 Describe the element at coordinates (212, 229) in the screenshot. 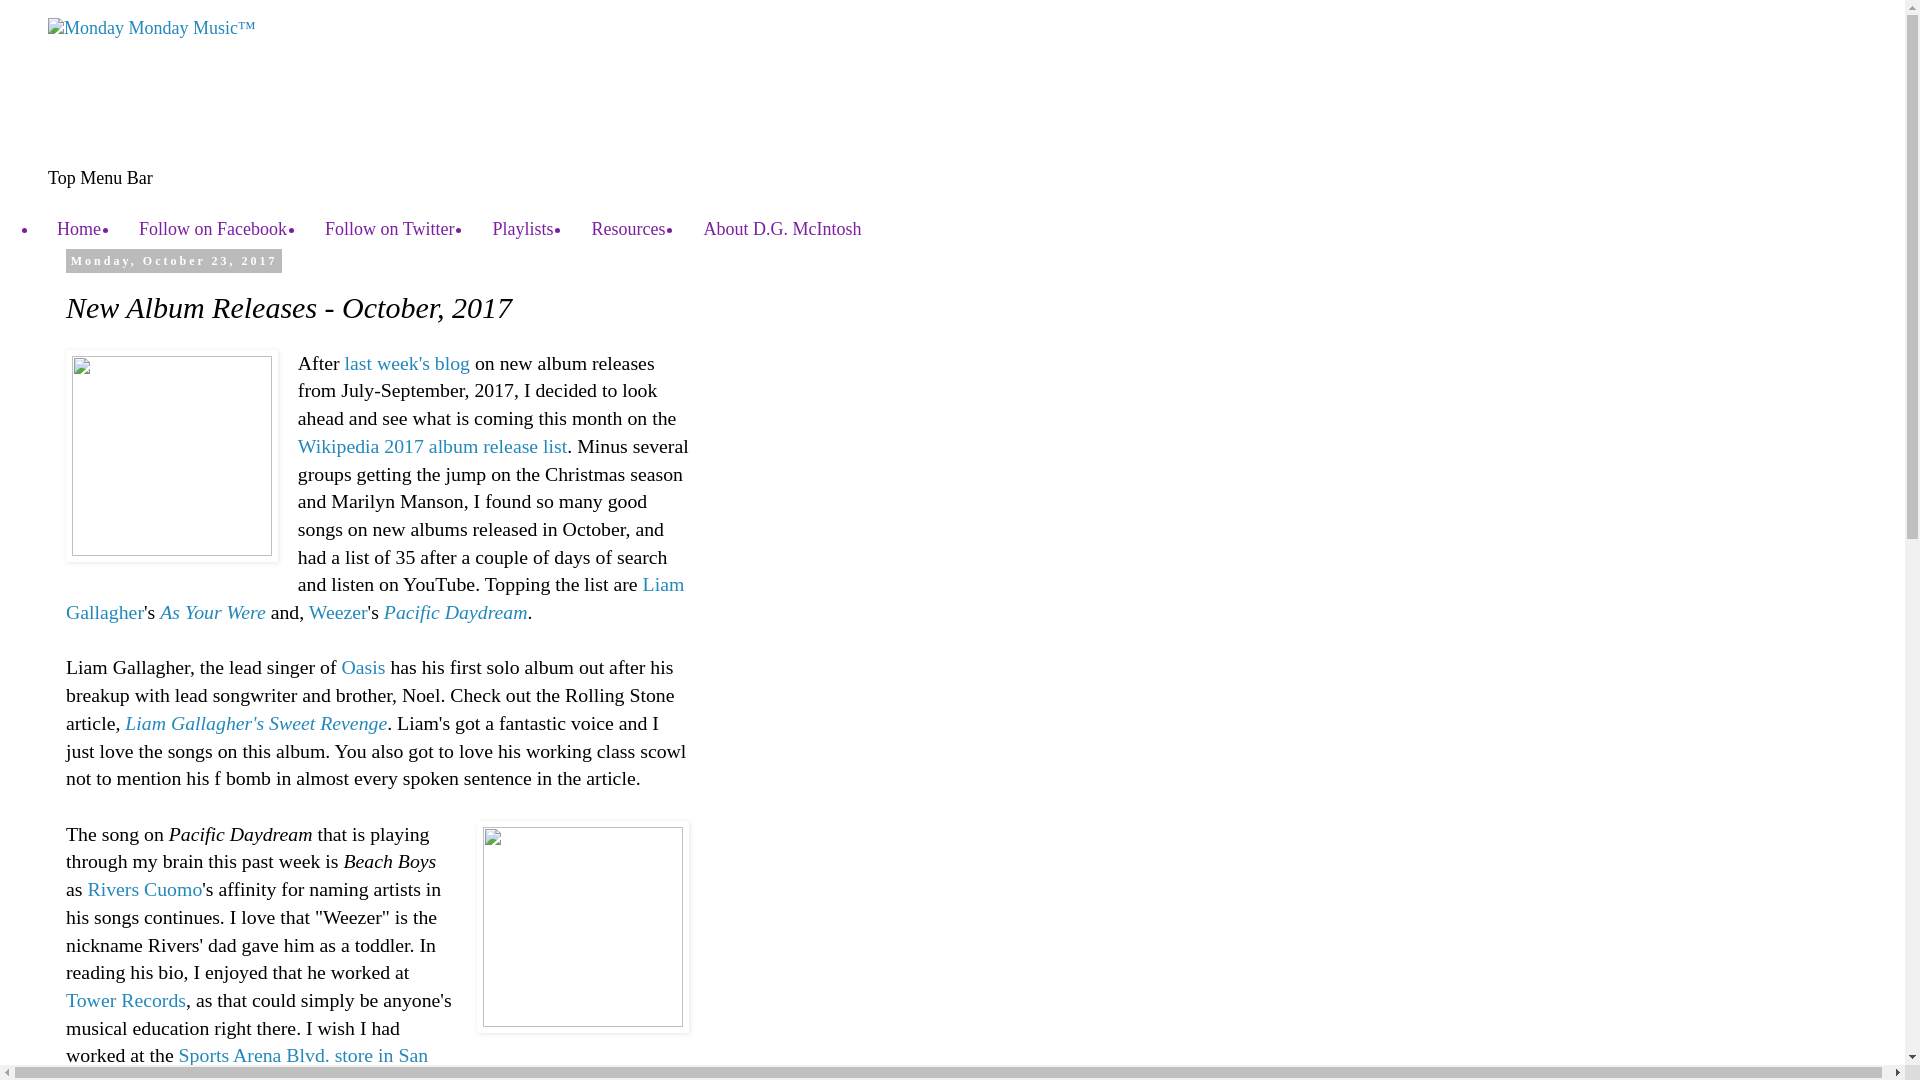

I see `Follow on Facebook` at that location.